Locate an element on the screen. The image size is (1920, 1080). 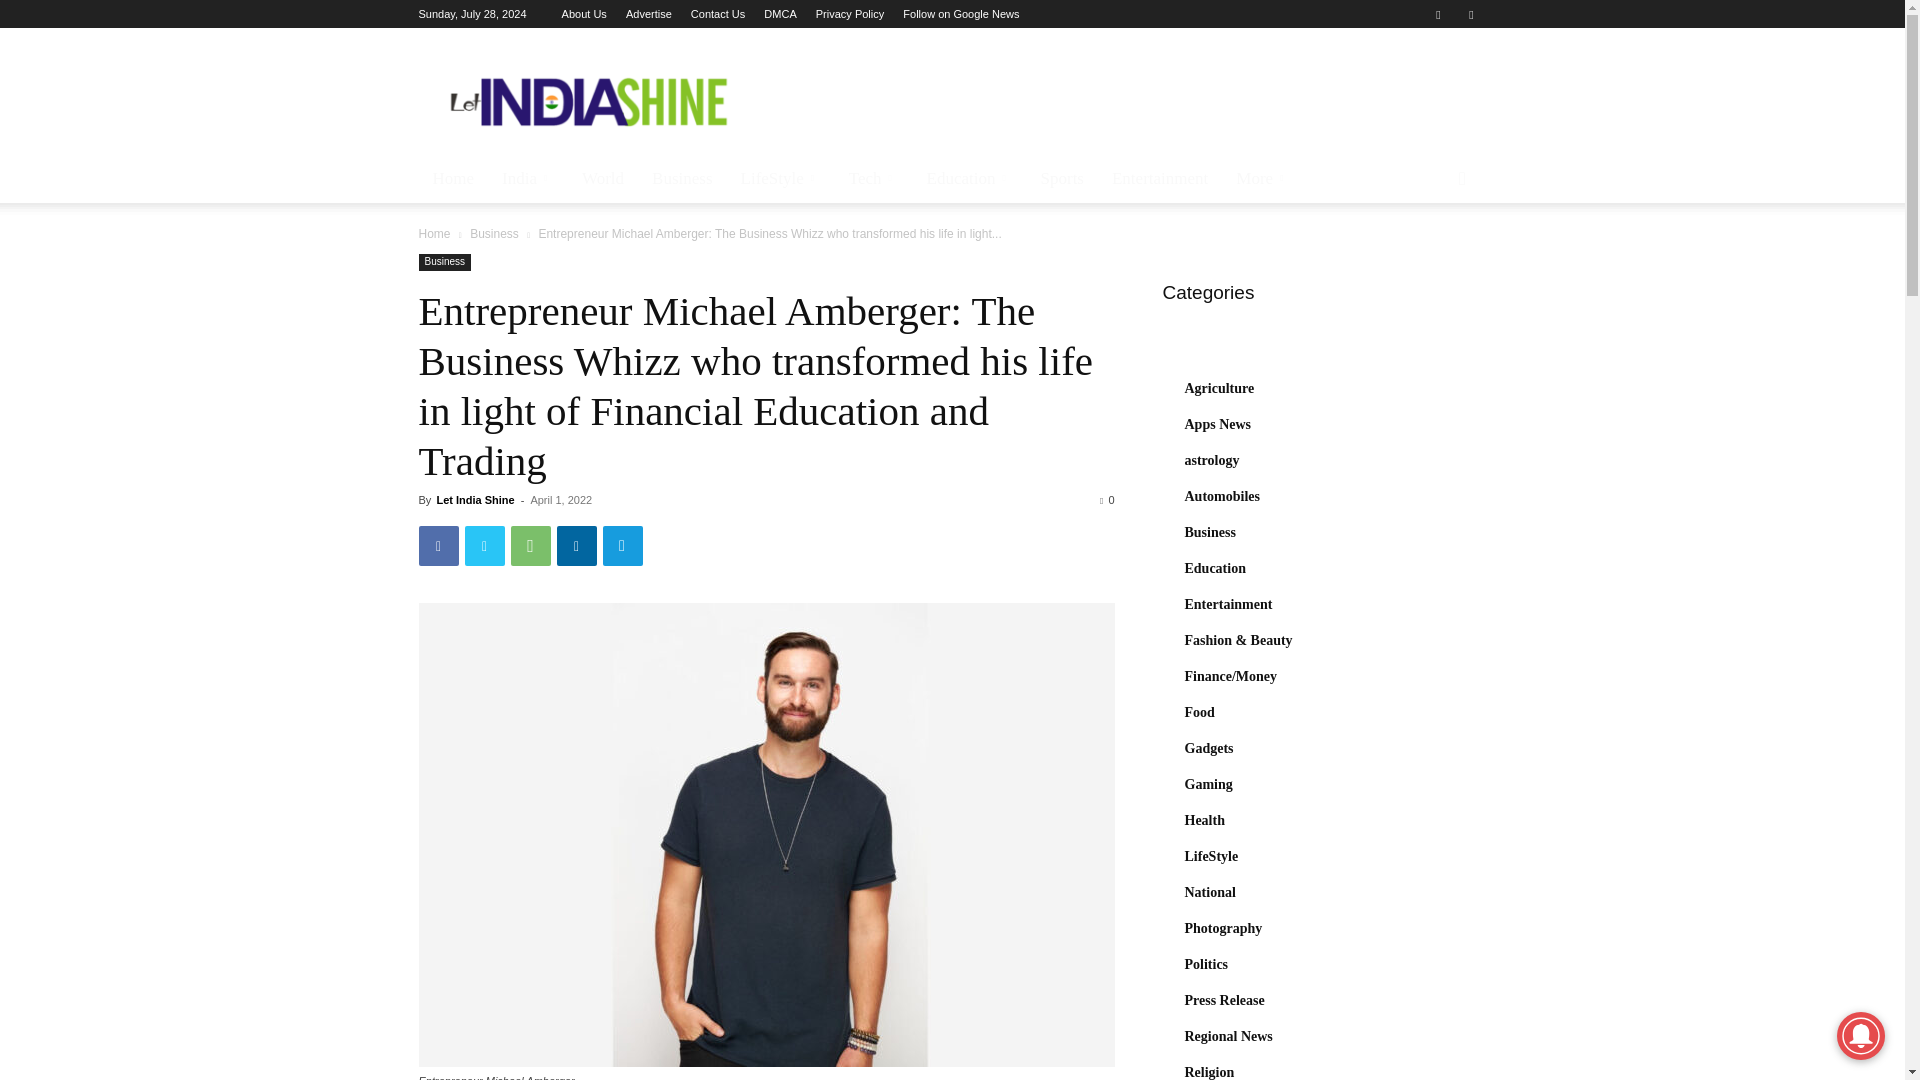
Facebook is located at coordinates (1438, 14).